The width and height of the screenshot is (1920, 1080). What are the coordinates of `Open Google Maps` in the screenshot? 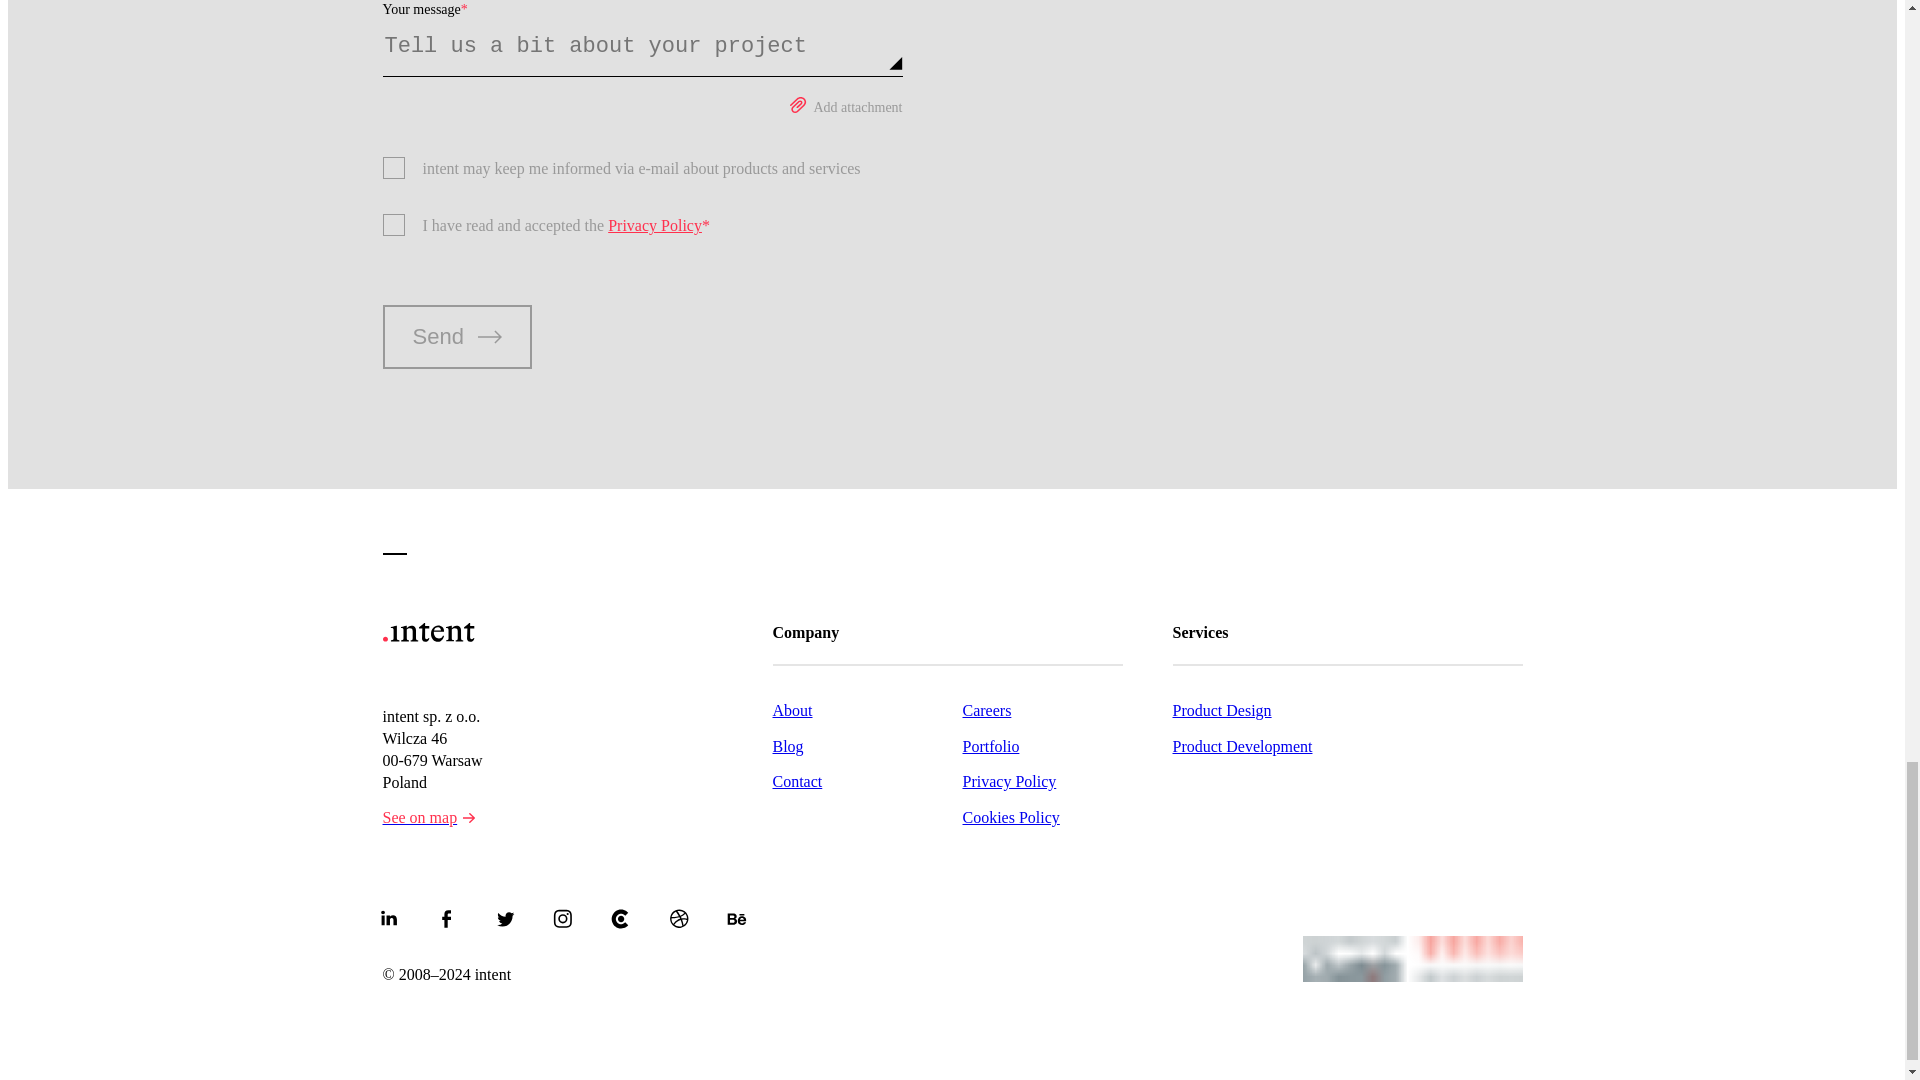 It's located at (468, 818).